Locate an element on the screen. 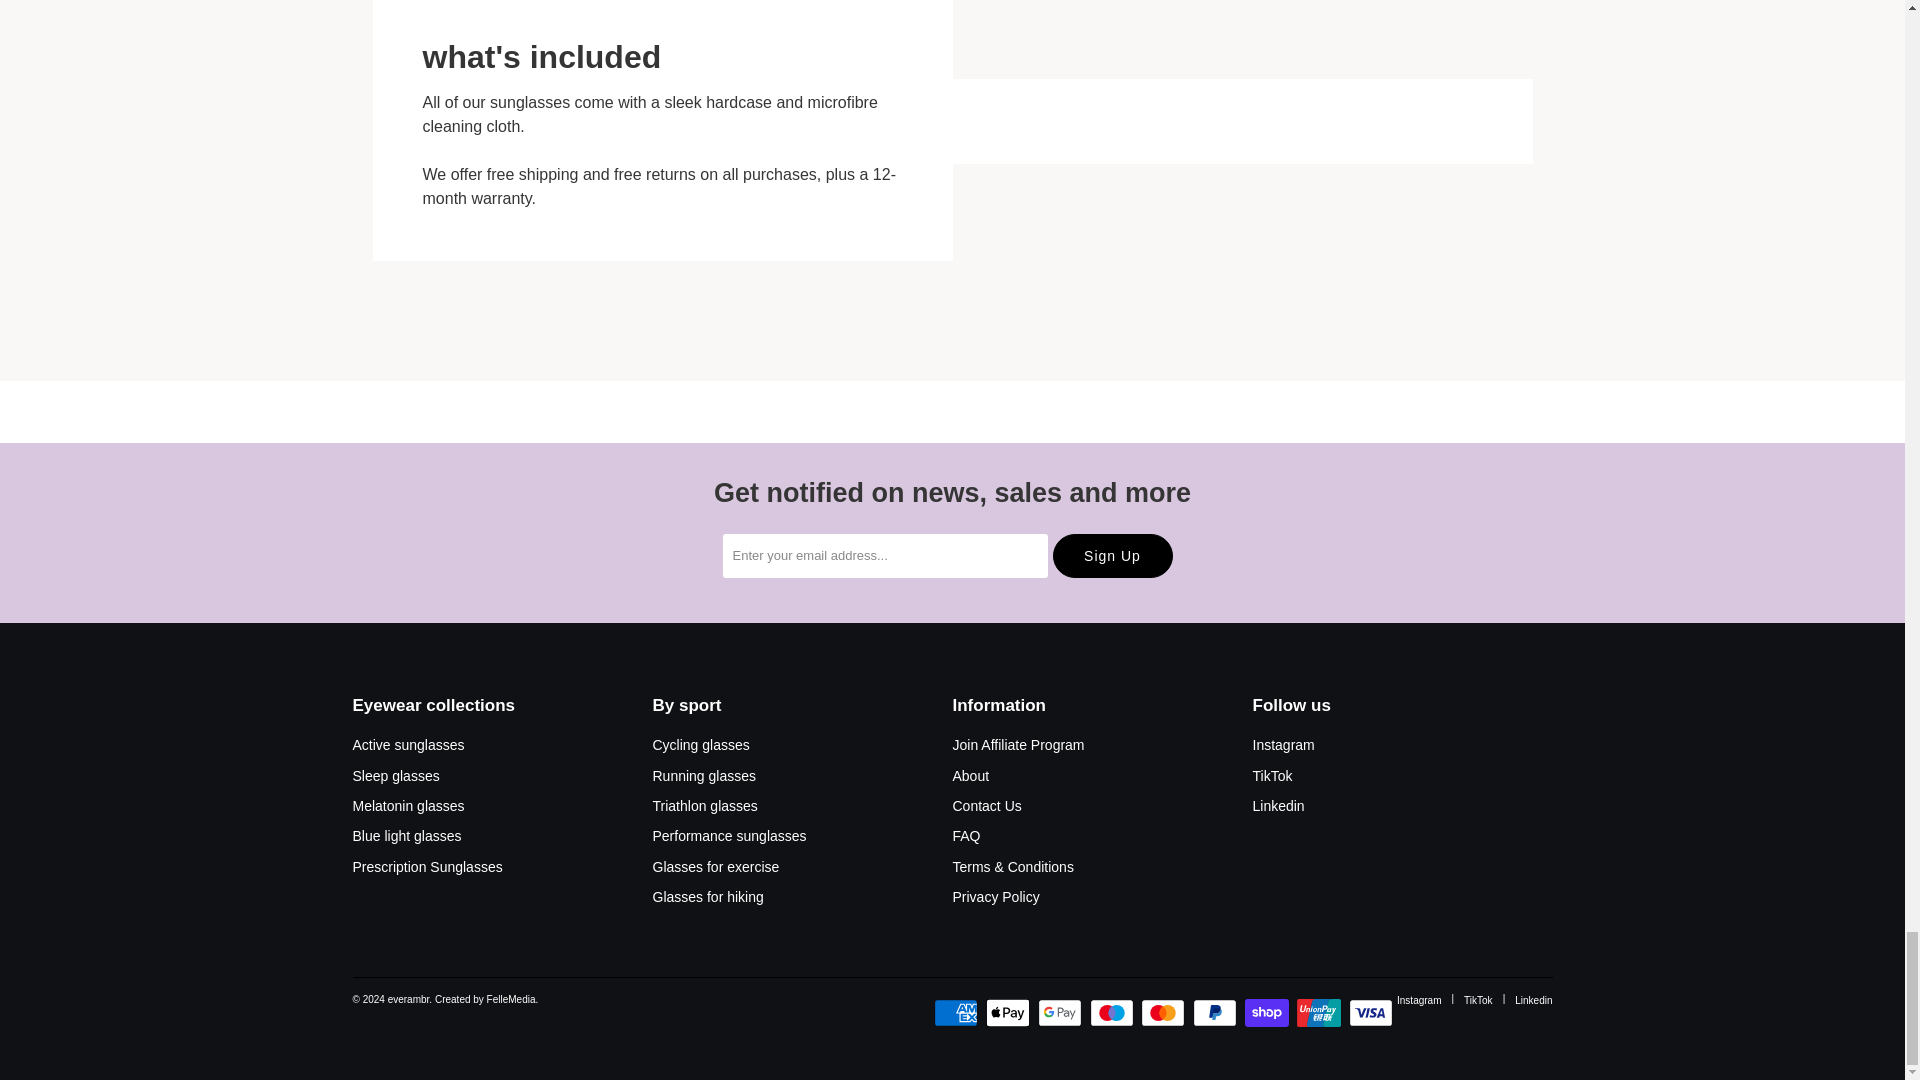 Image resolution: width=1920 pixels, height=1080 pixels. Google Pay is located at coordinates (1062, 1012).